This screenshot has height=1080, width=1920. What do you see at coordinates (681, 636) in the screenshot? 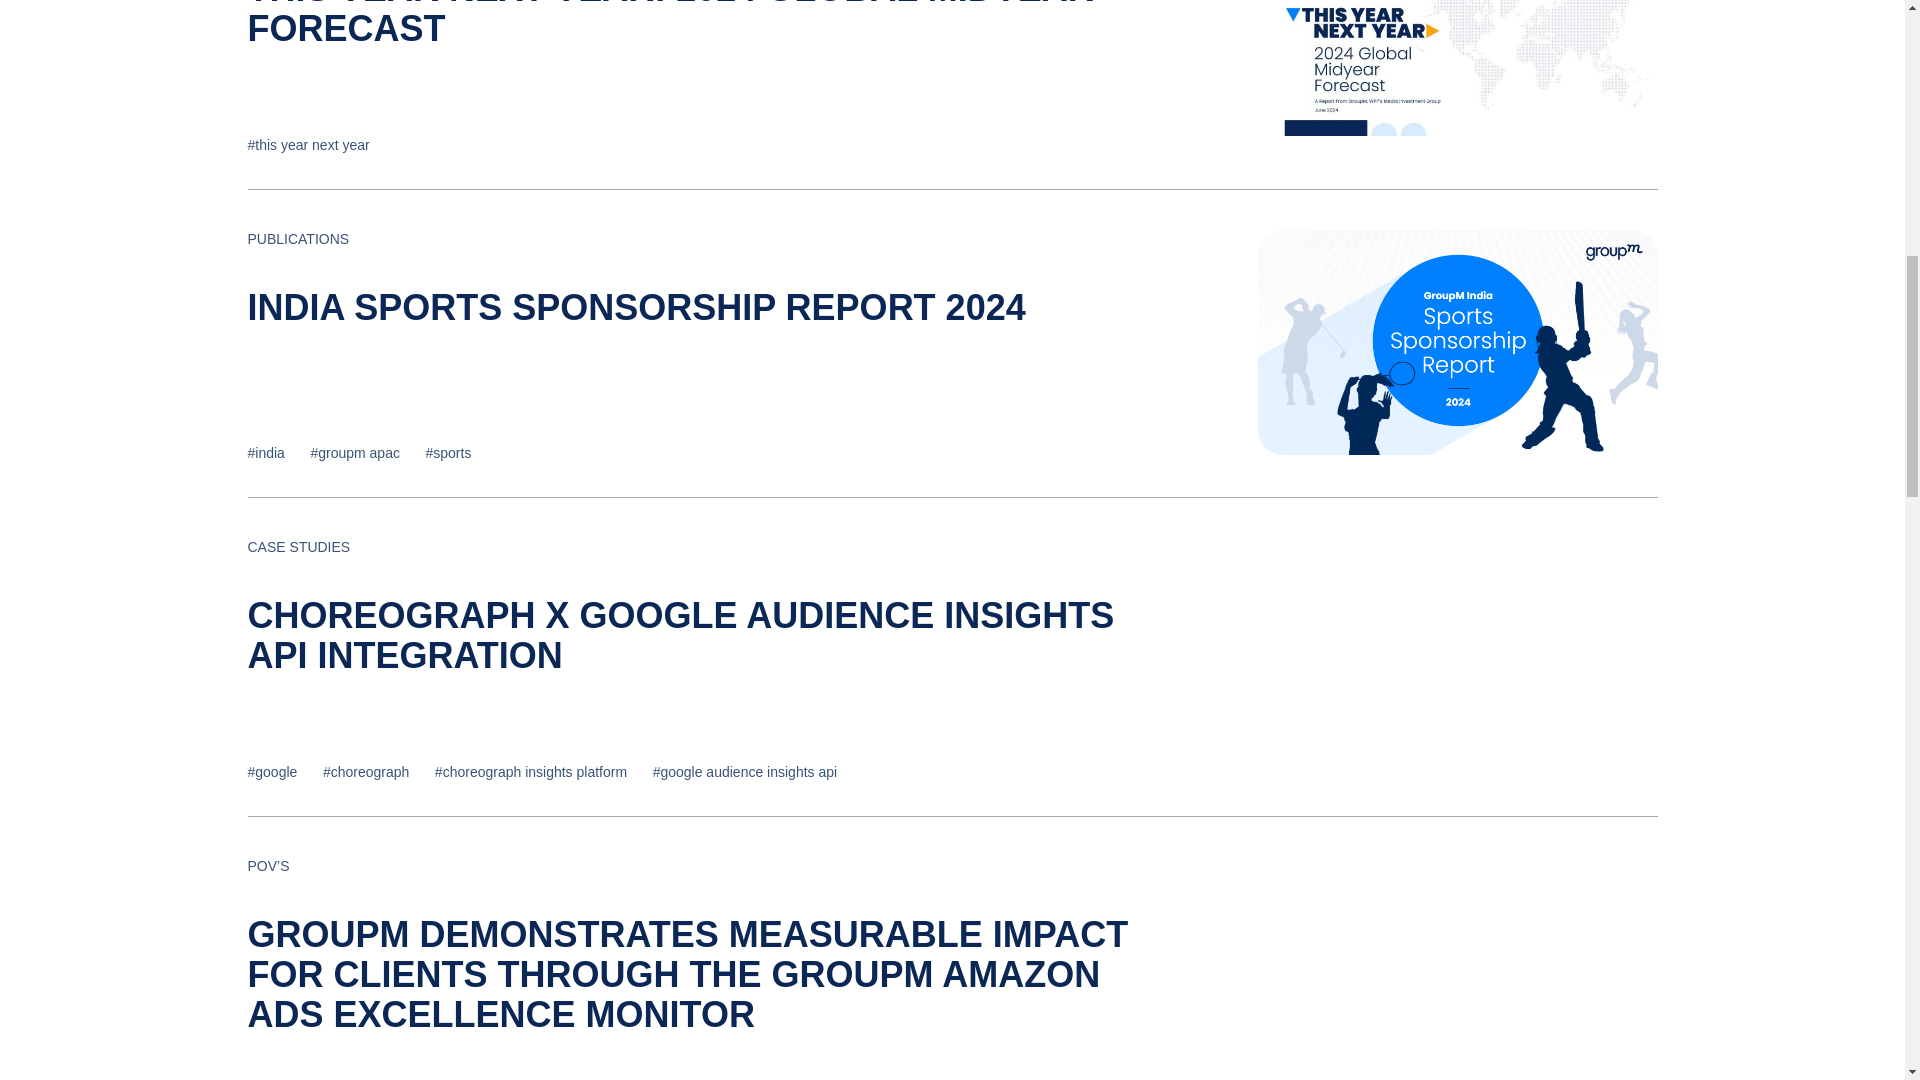
I see `CHOREOGRAPH X GOOGLE AUDIENCE INSIGHTS API INTEGRATION` at bounding box center [681, 636].